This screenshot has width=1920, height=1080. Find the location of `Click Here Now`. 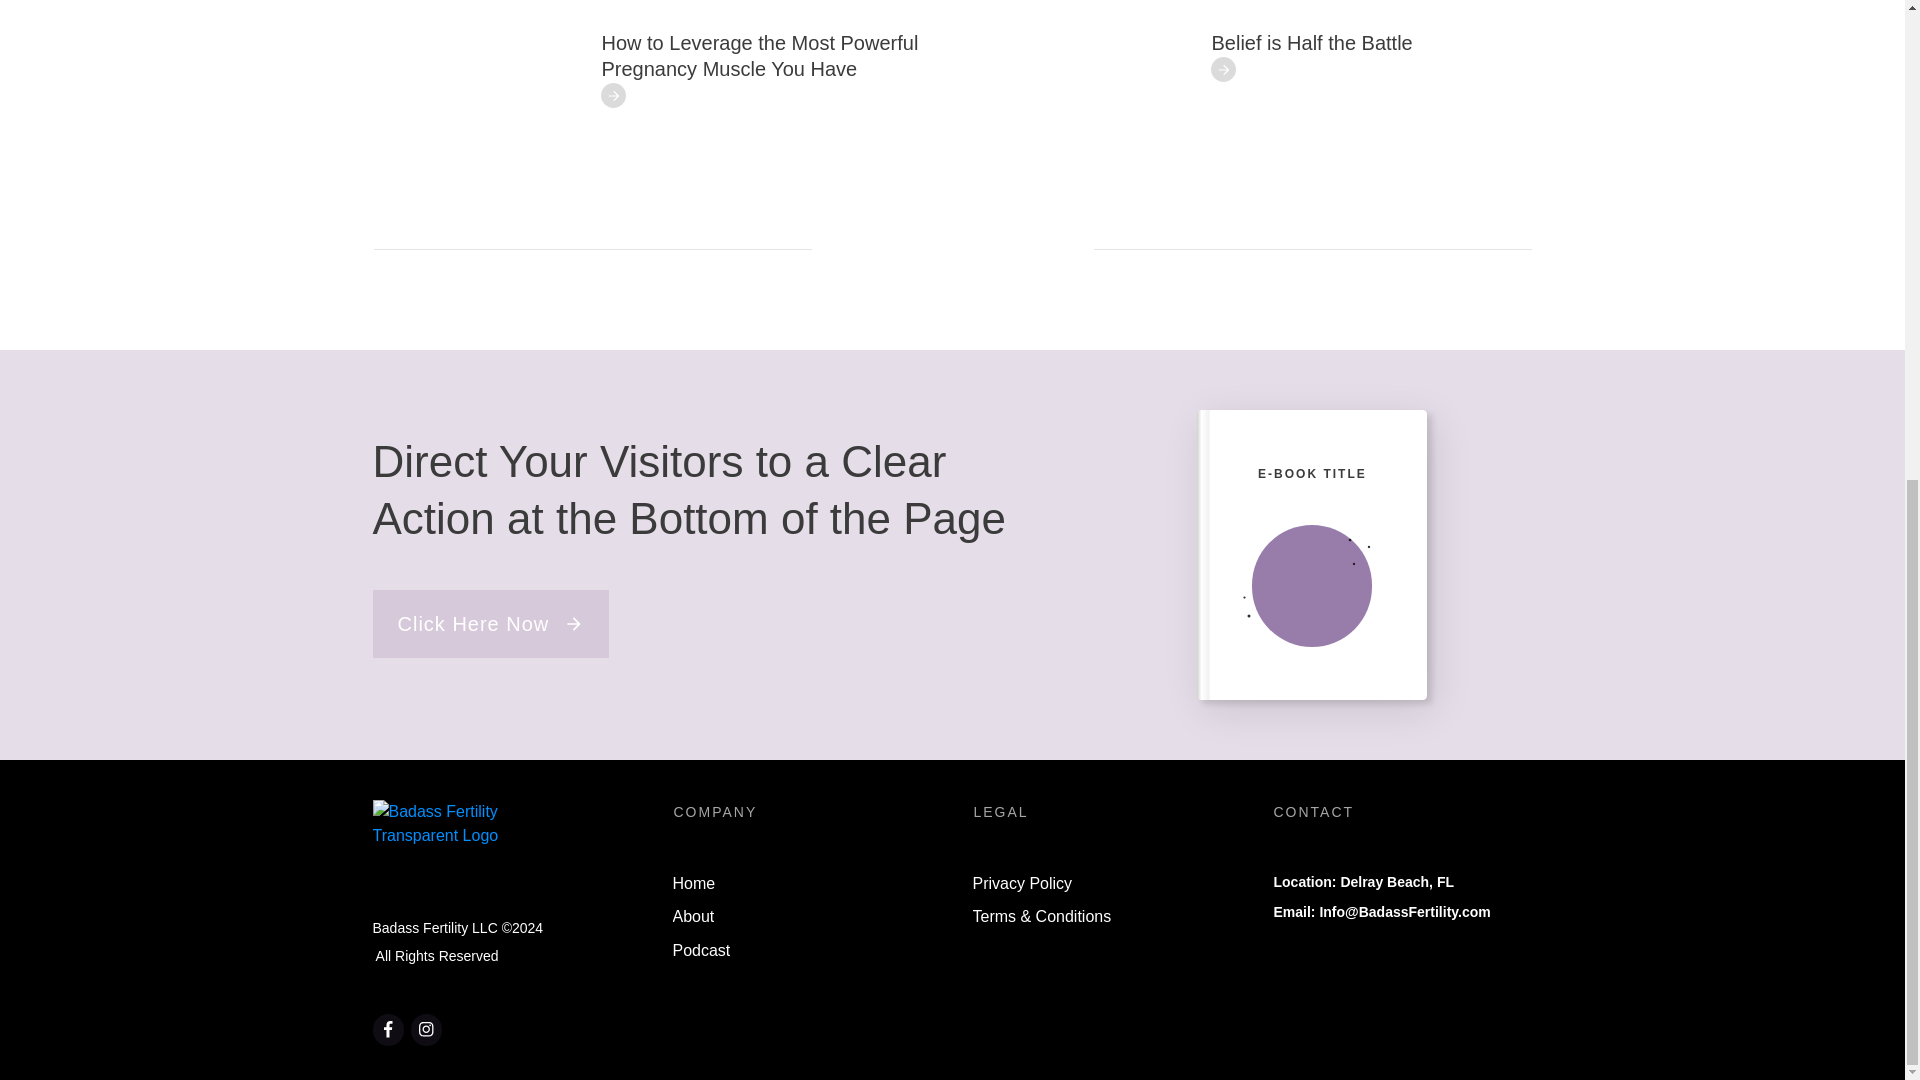

Click Here Now is located at coordinates (490, 623).